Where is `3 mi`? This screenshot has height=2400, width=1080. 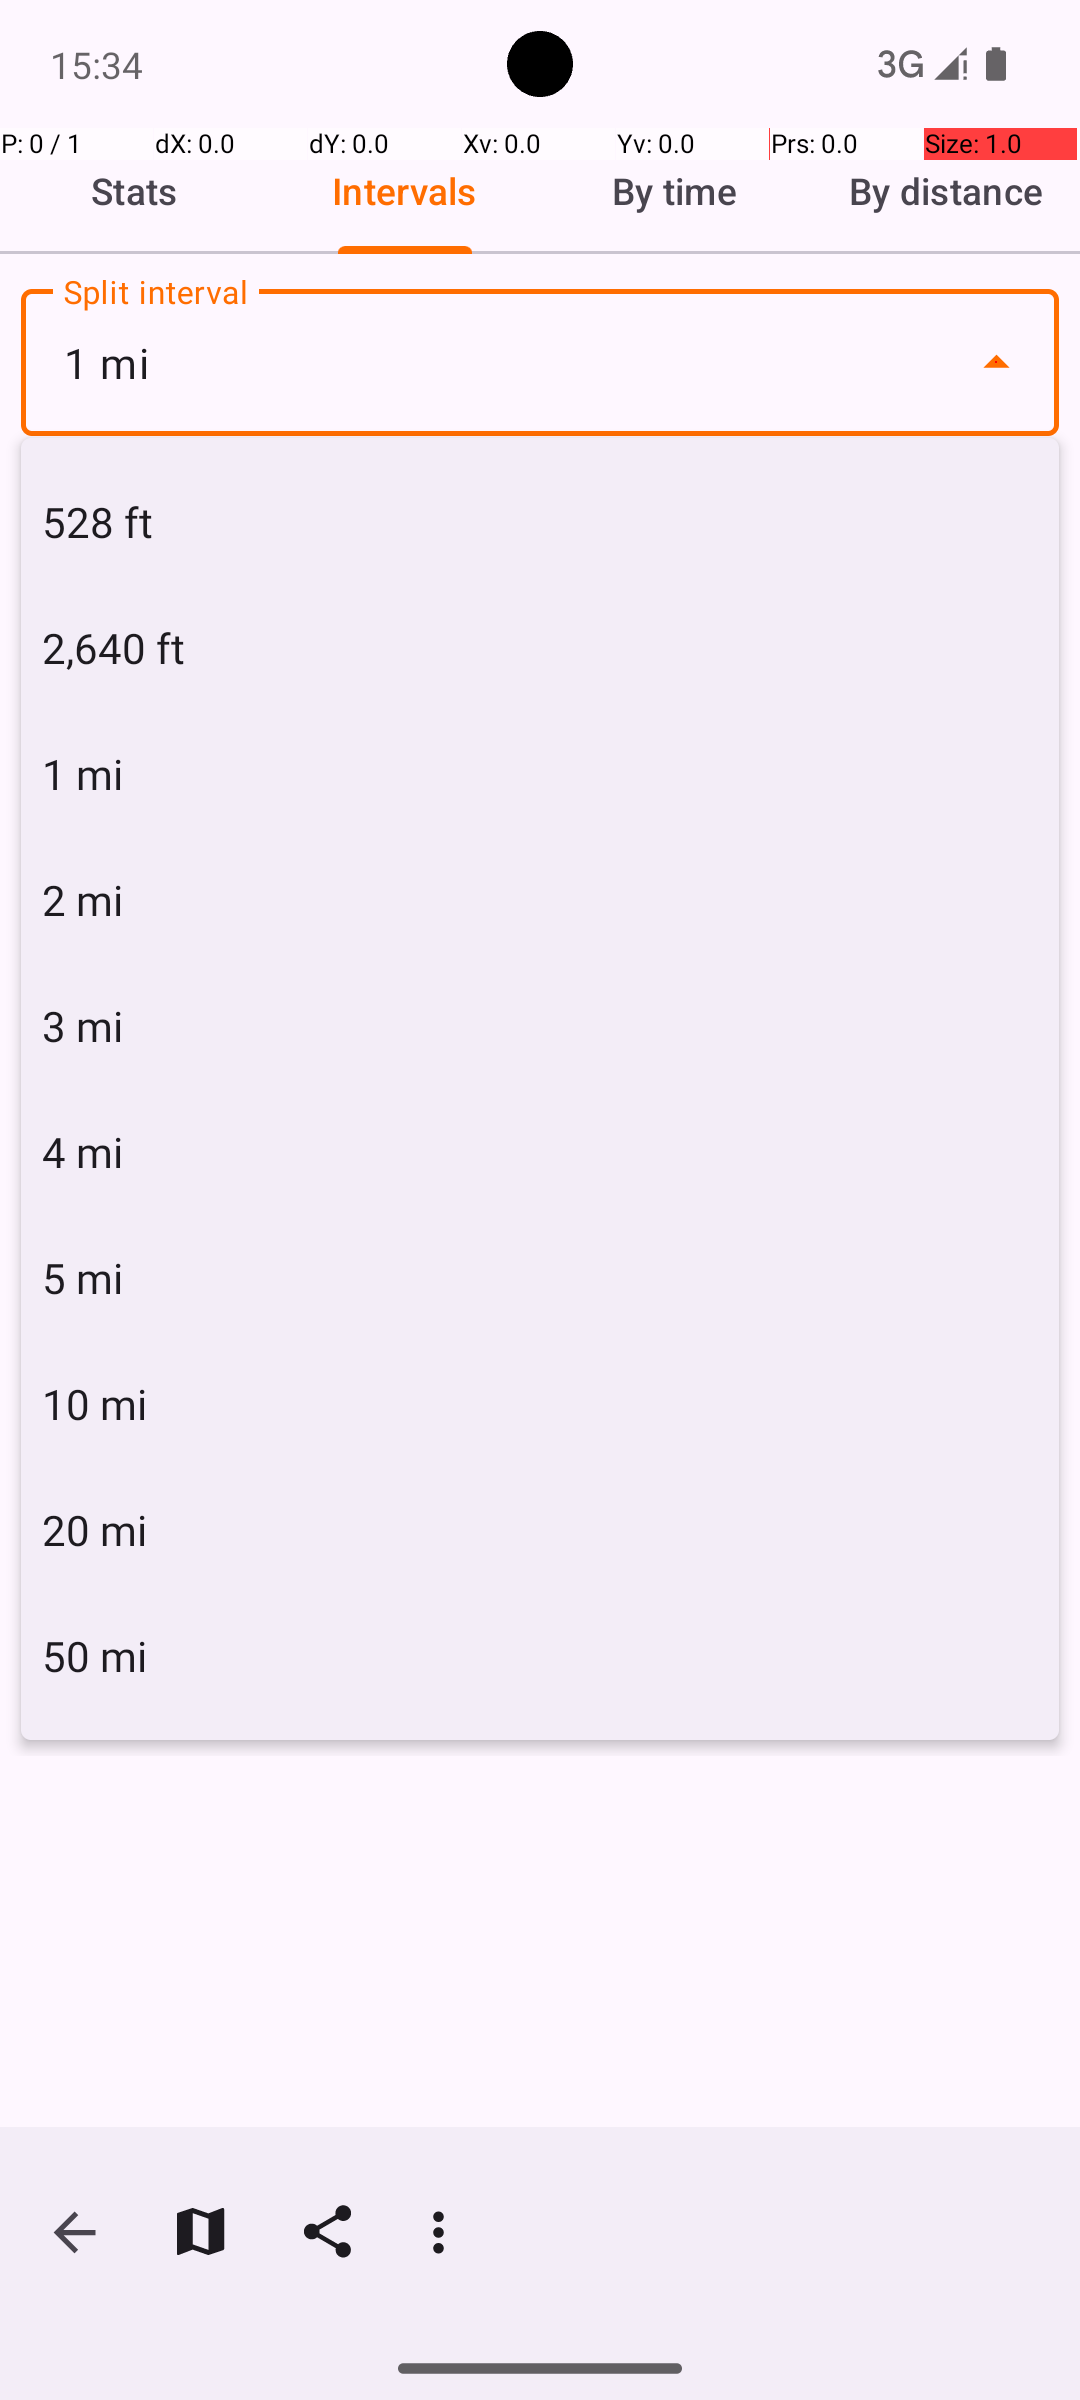
3 mi is located at coordinates (540, 1026).